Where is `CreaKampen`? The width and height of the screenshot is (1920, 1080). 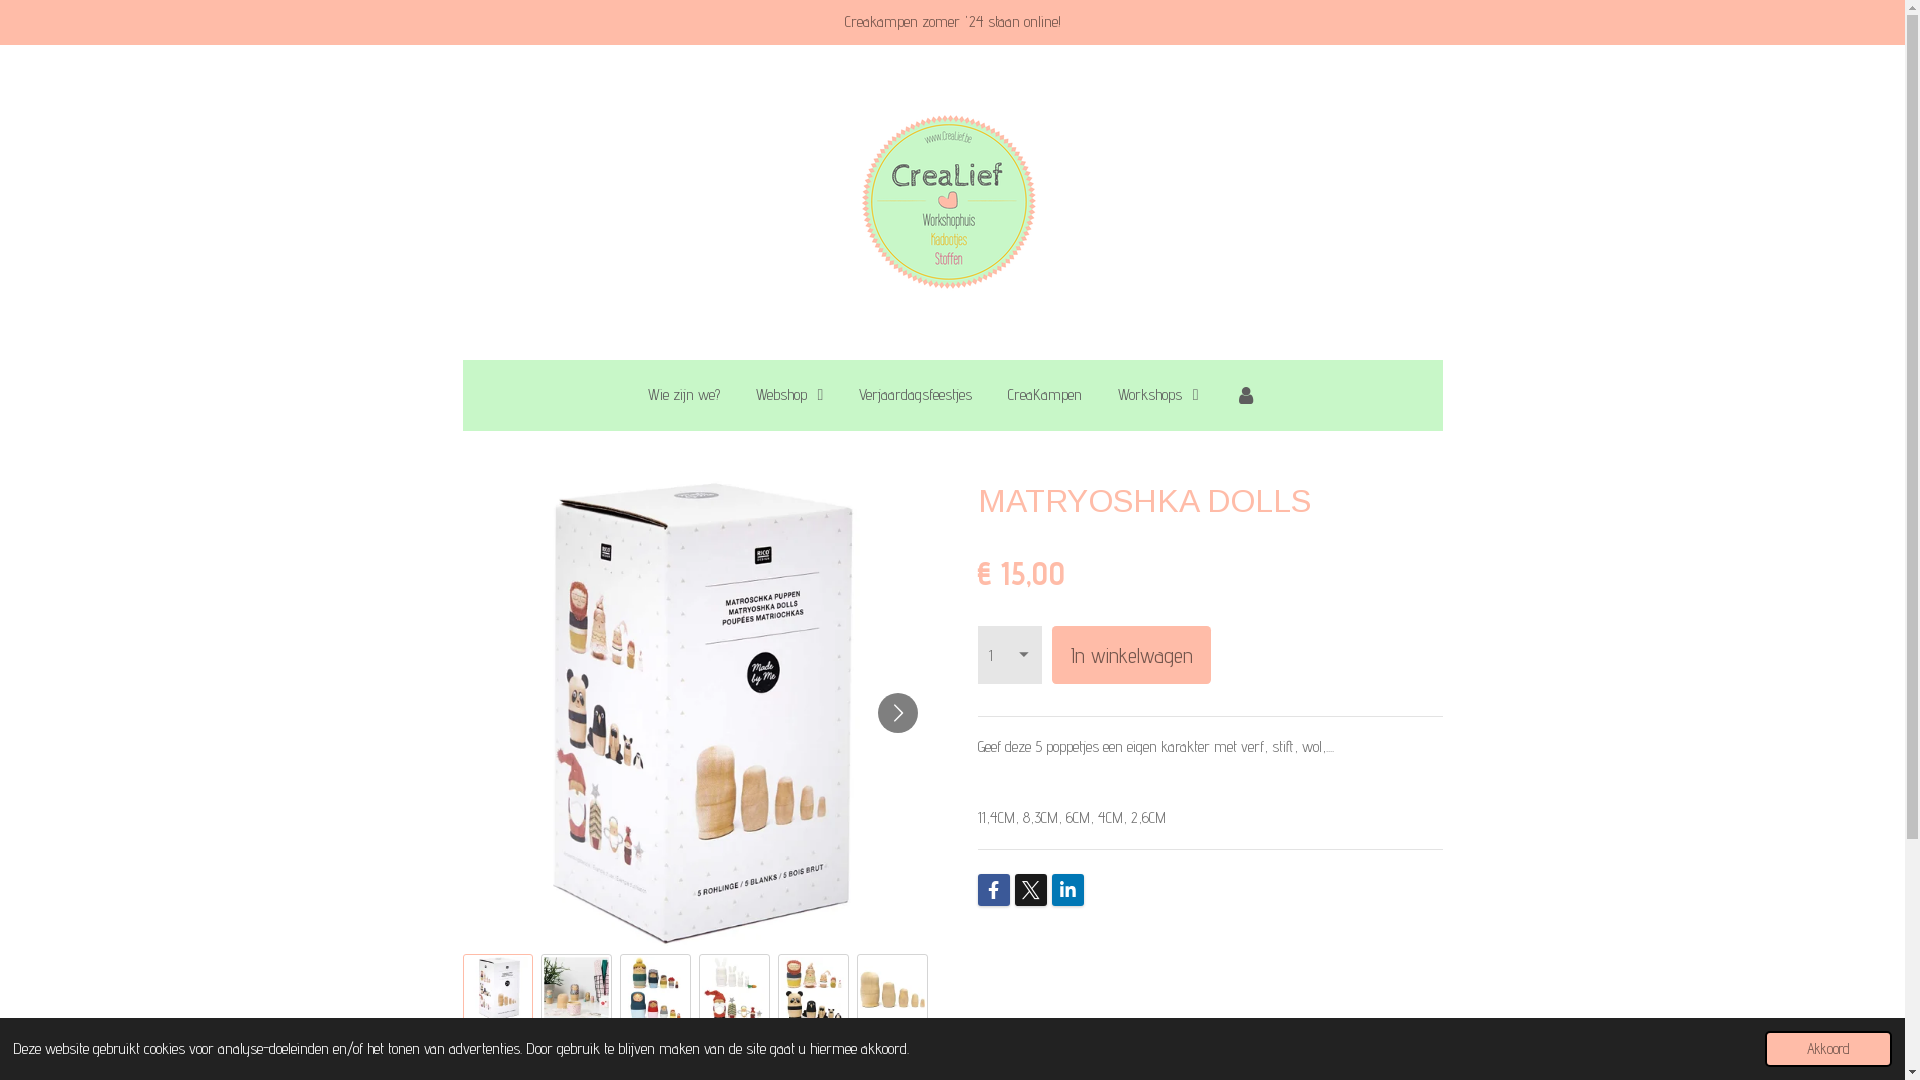 CreaKampen is located at coordinates (1044, 396).